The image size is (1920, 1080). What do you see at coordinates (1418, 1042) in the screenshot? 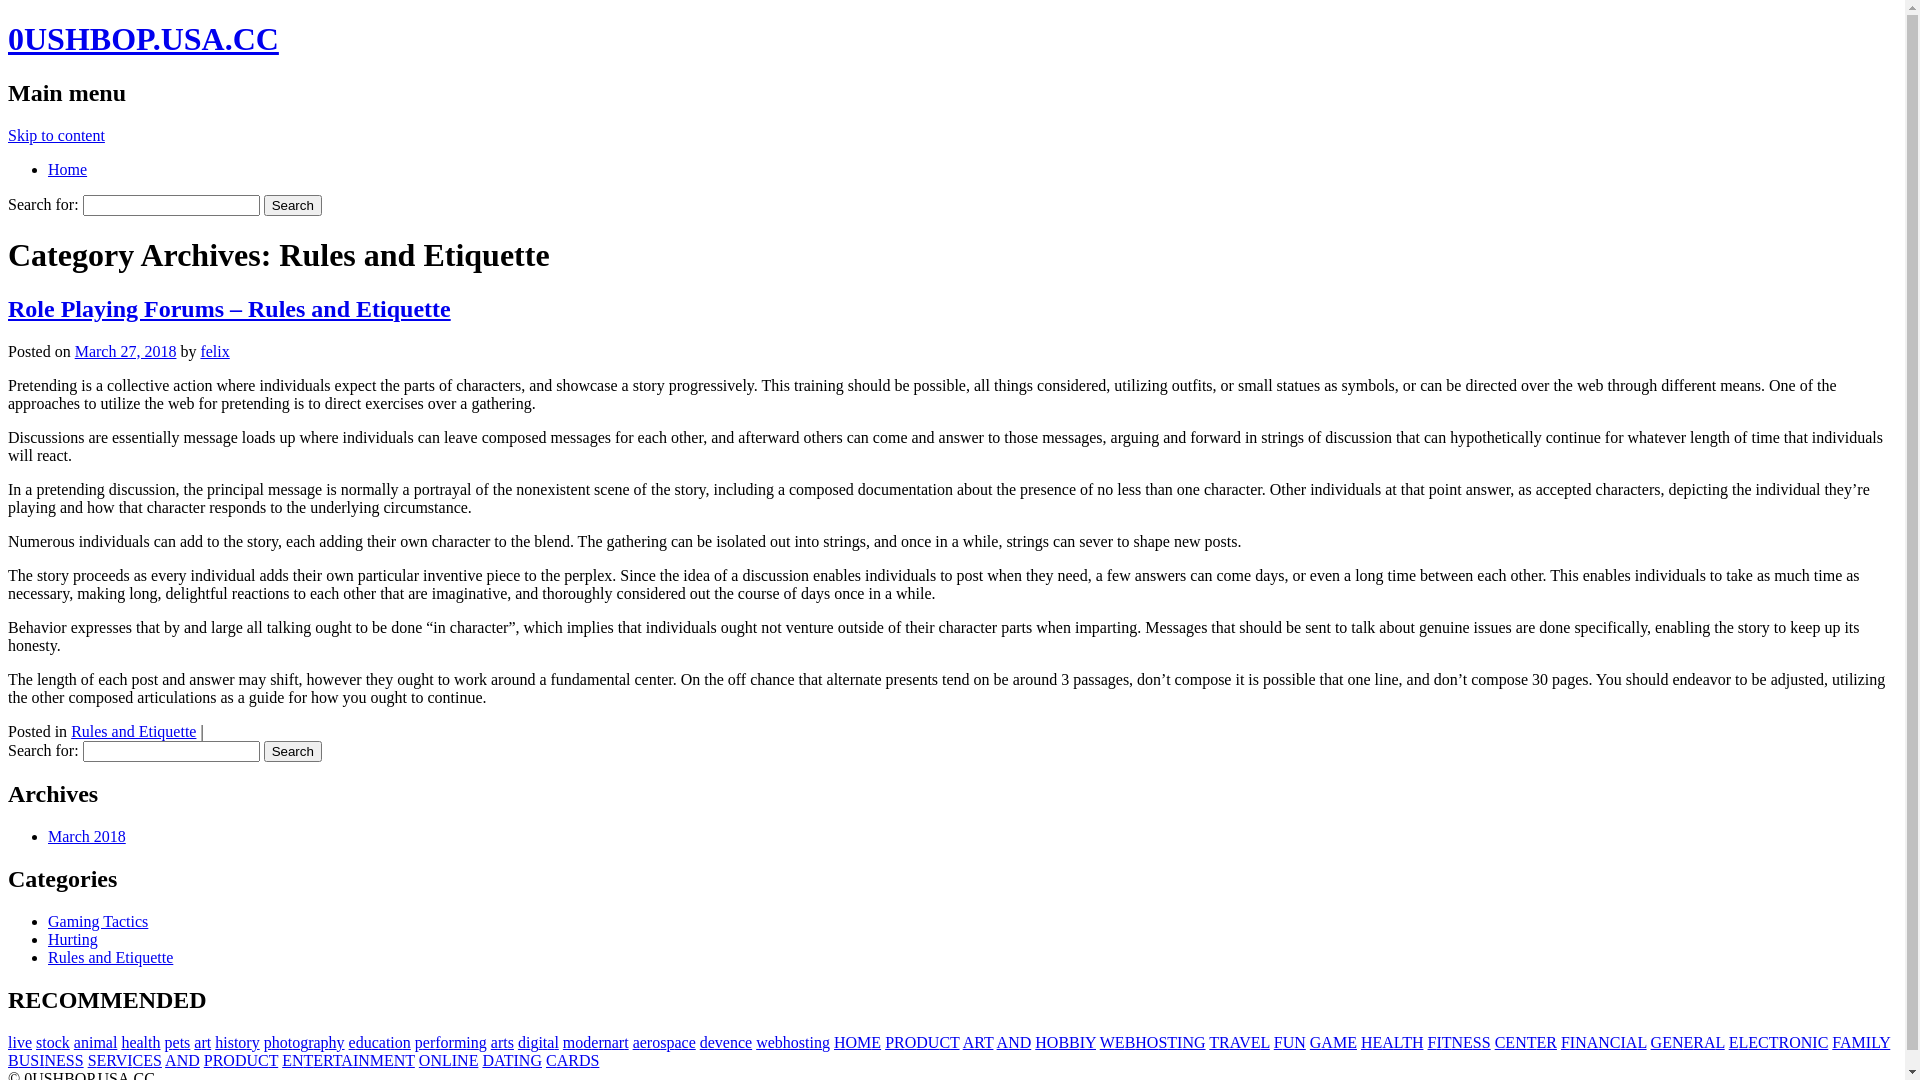
I see `H` at bounding box center [1418, 1042].